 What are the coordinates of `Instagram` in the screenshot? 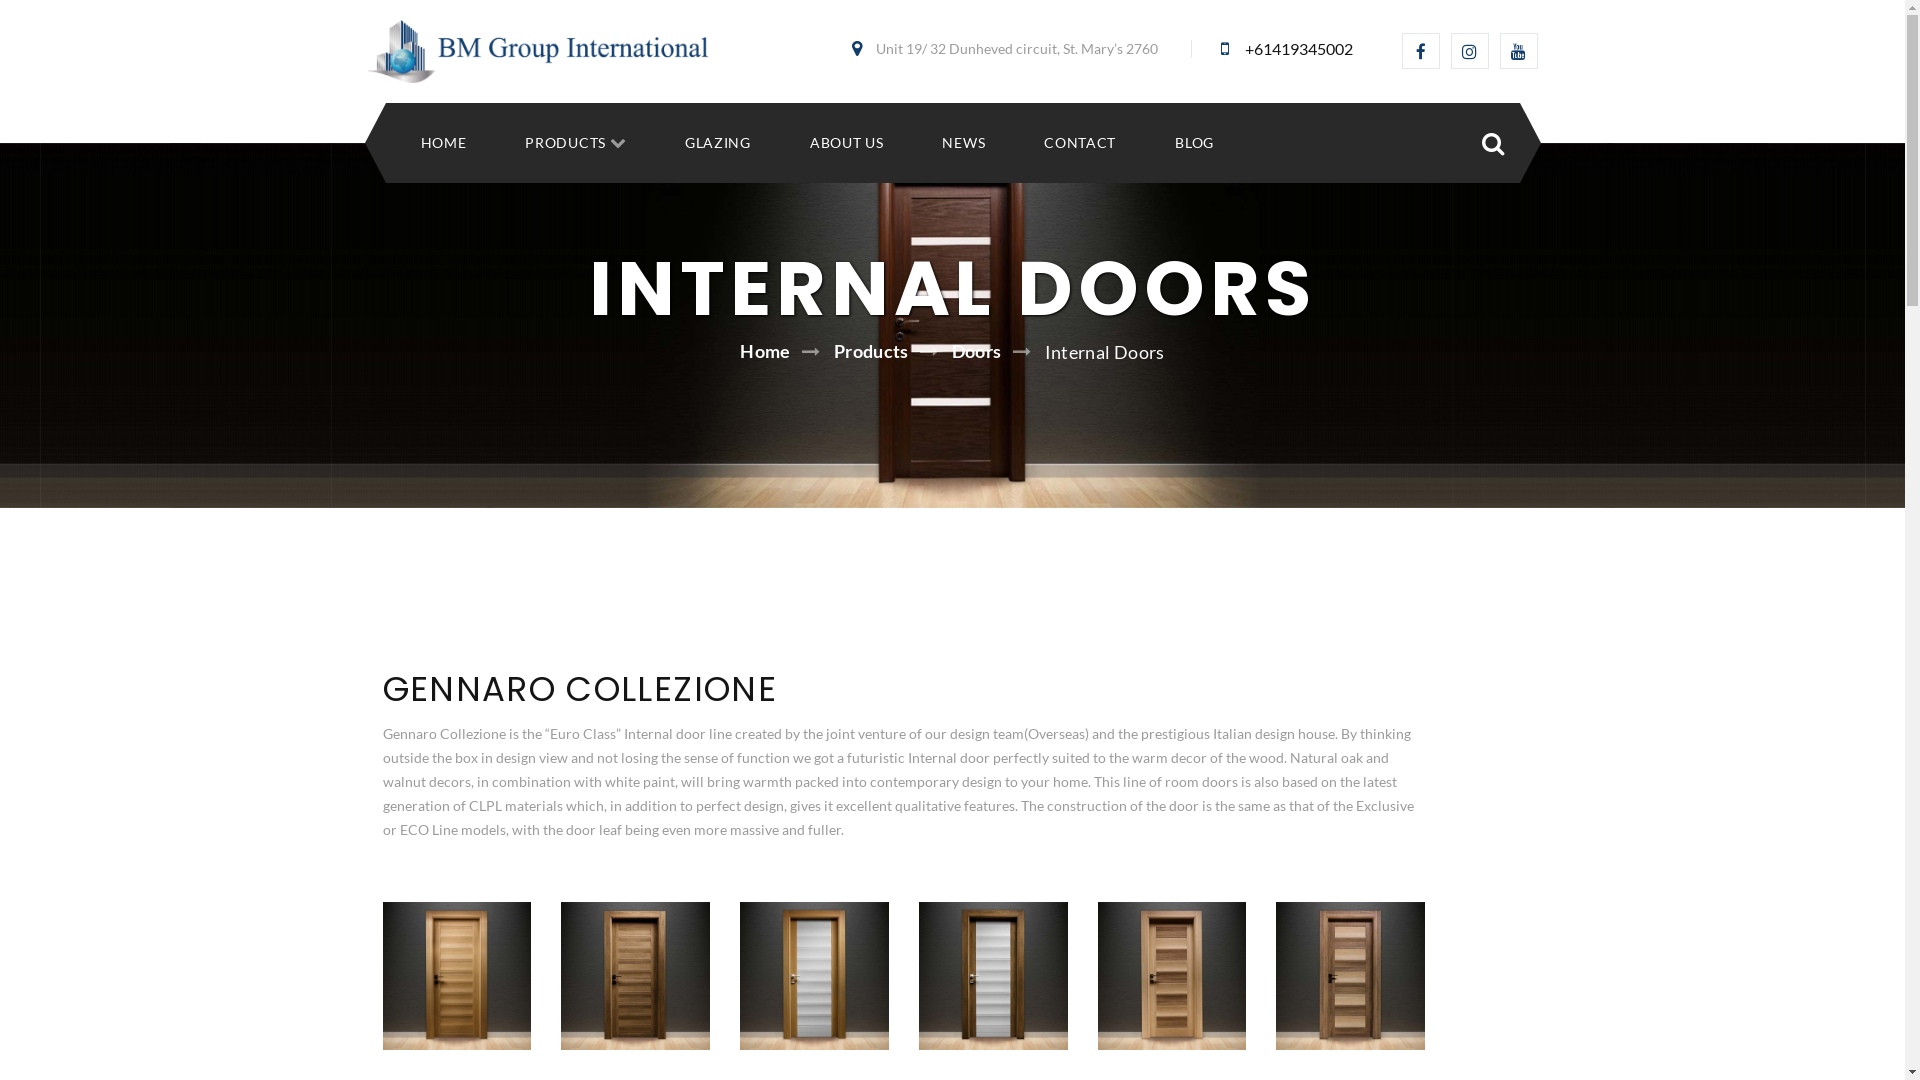 It's located at (1469, 51).